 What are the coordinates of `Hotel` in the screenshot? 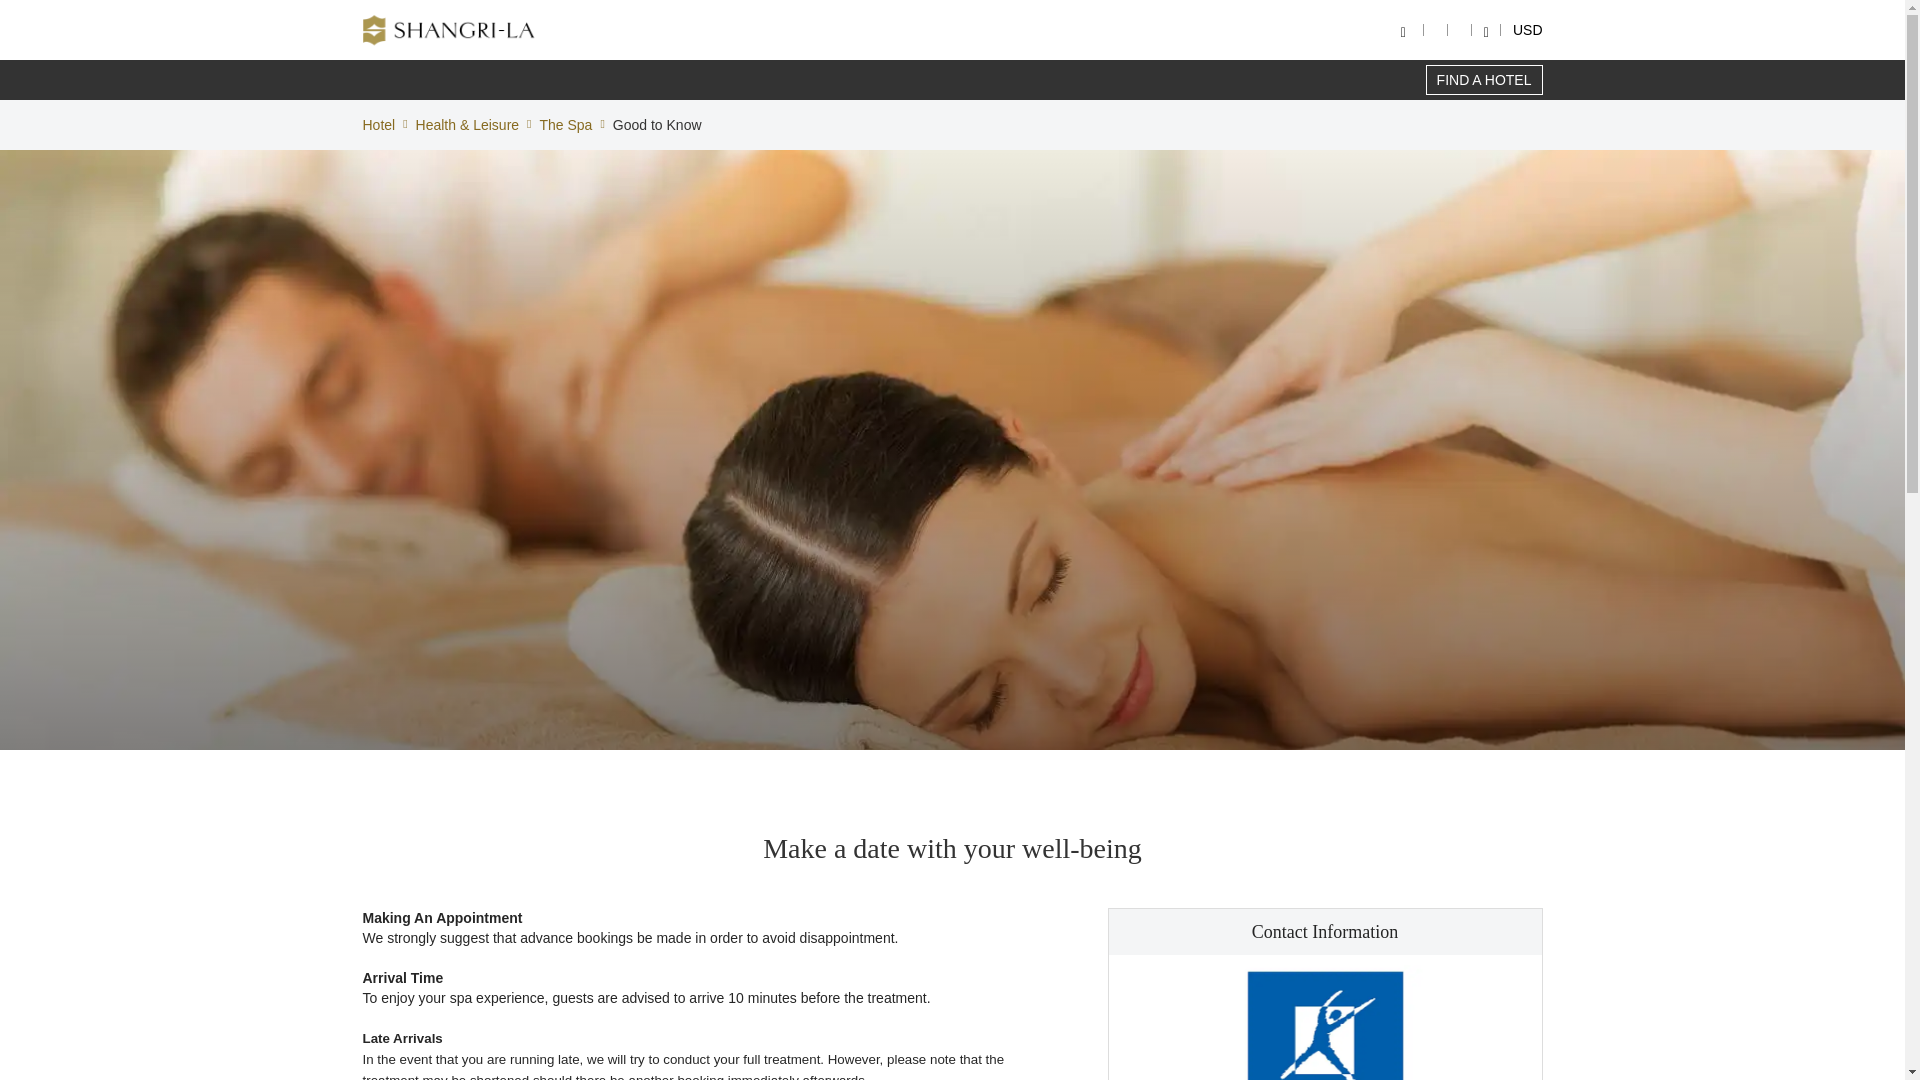 It's located at (378, 124).